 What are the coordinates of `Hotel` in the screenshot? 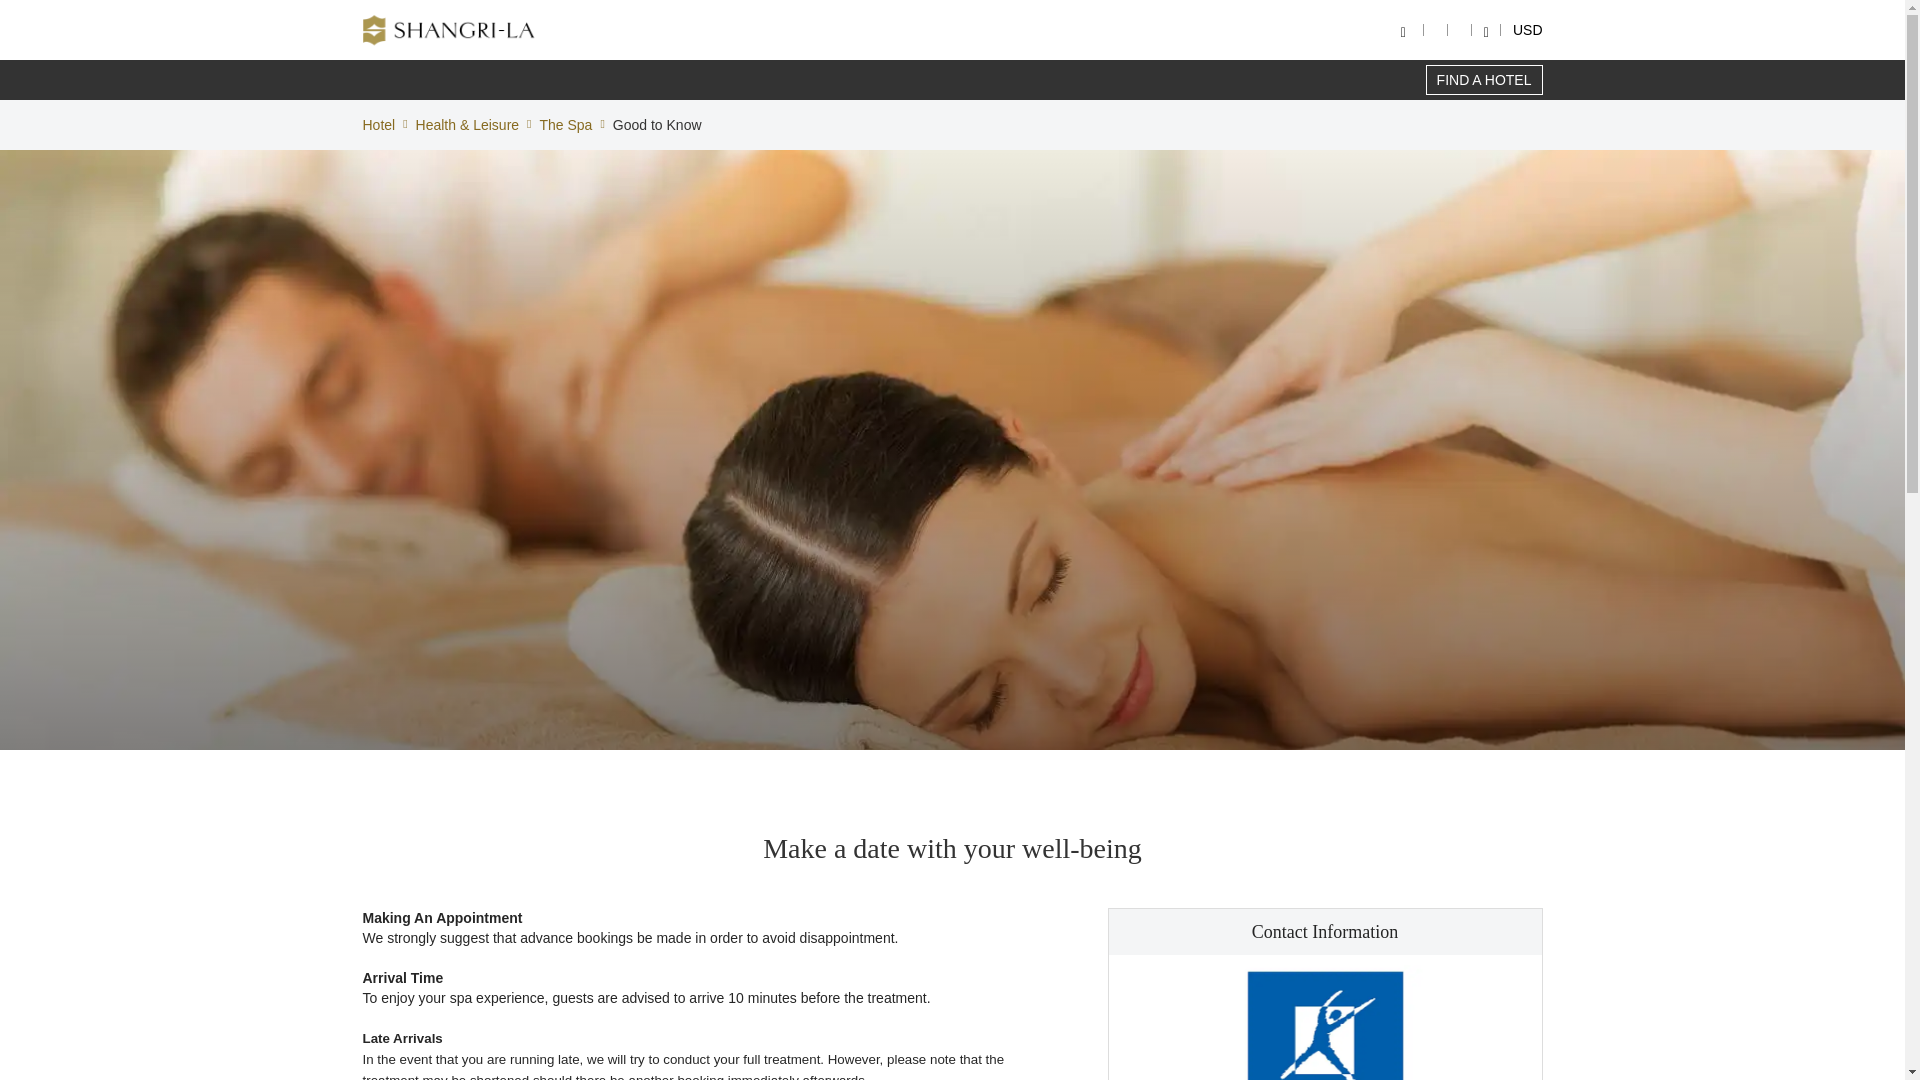 It's located at (378, 124).